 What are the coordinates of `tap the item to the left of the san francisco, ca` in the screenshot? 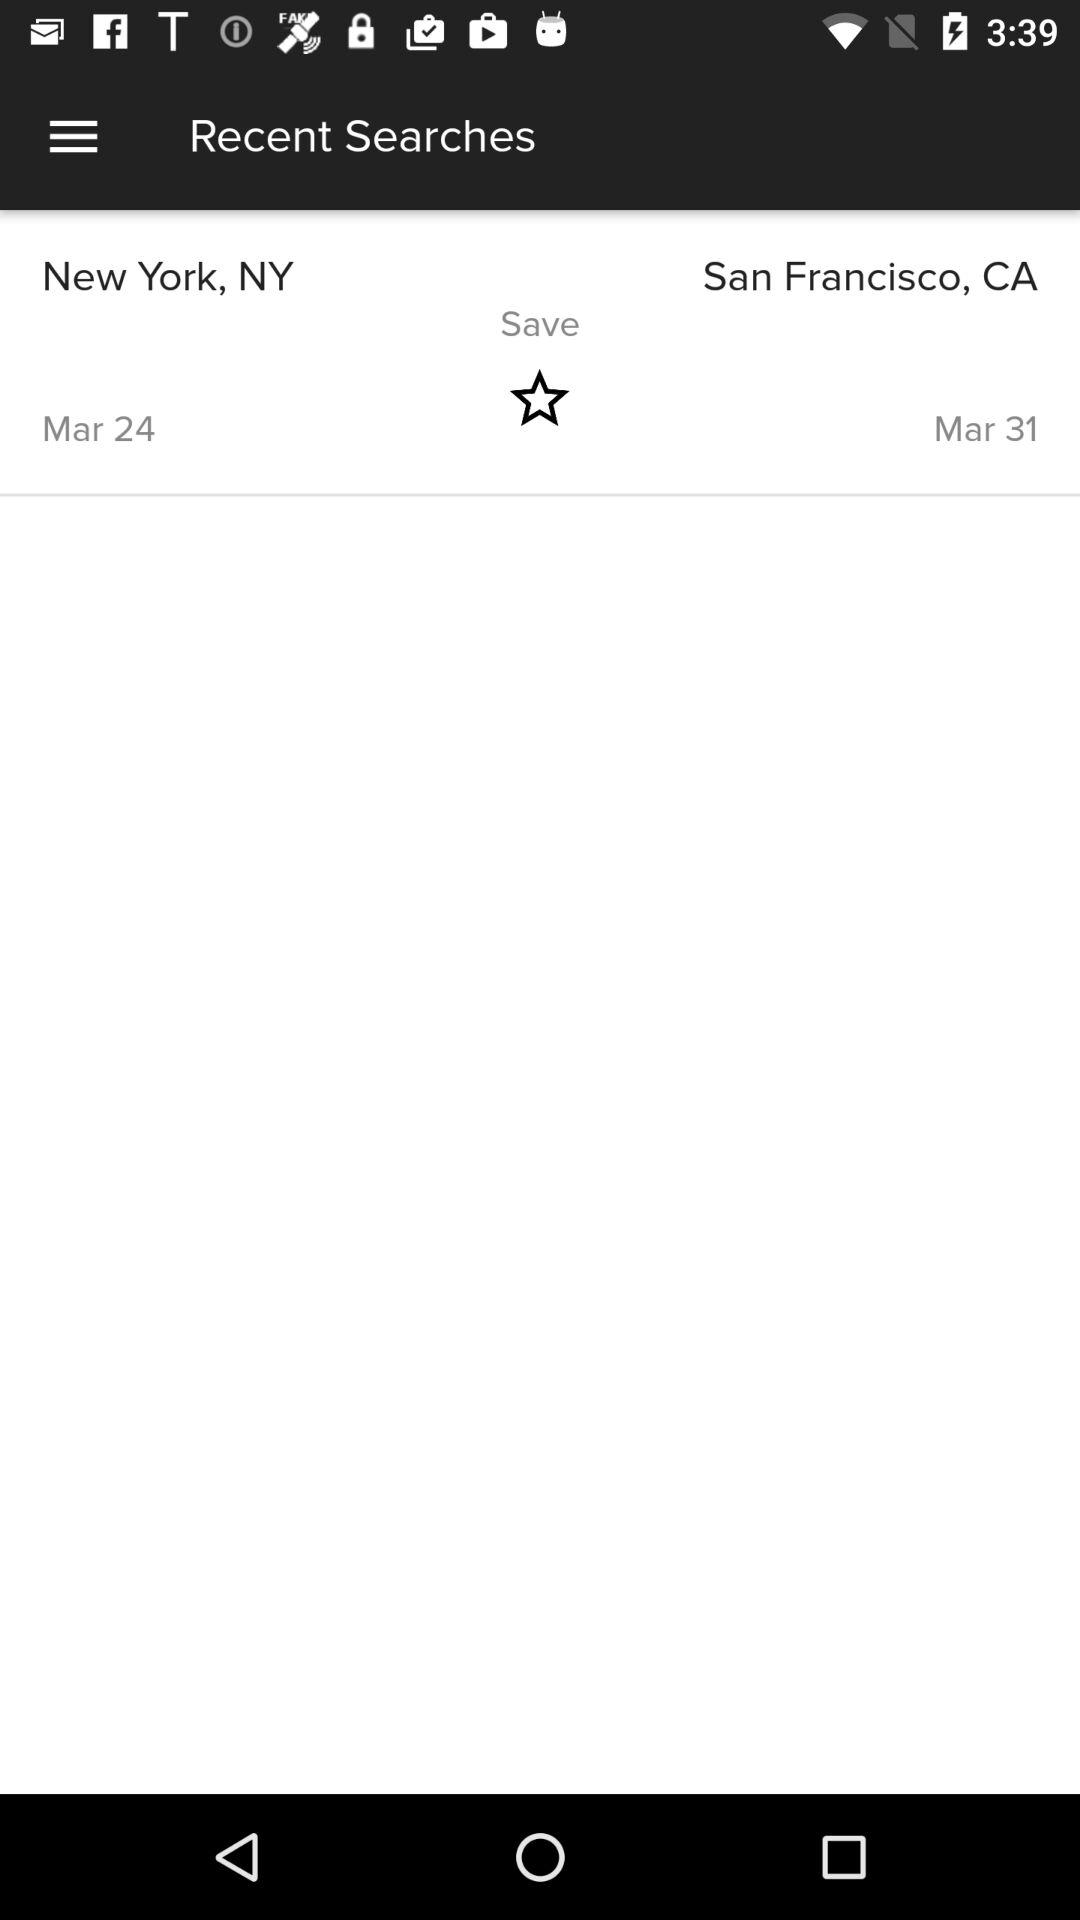 It's located at (291, 276).